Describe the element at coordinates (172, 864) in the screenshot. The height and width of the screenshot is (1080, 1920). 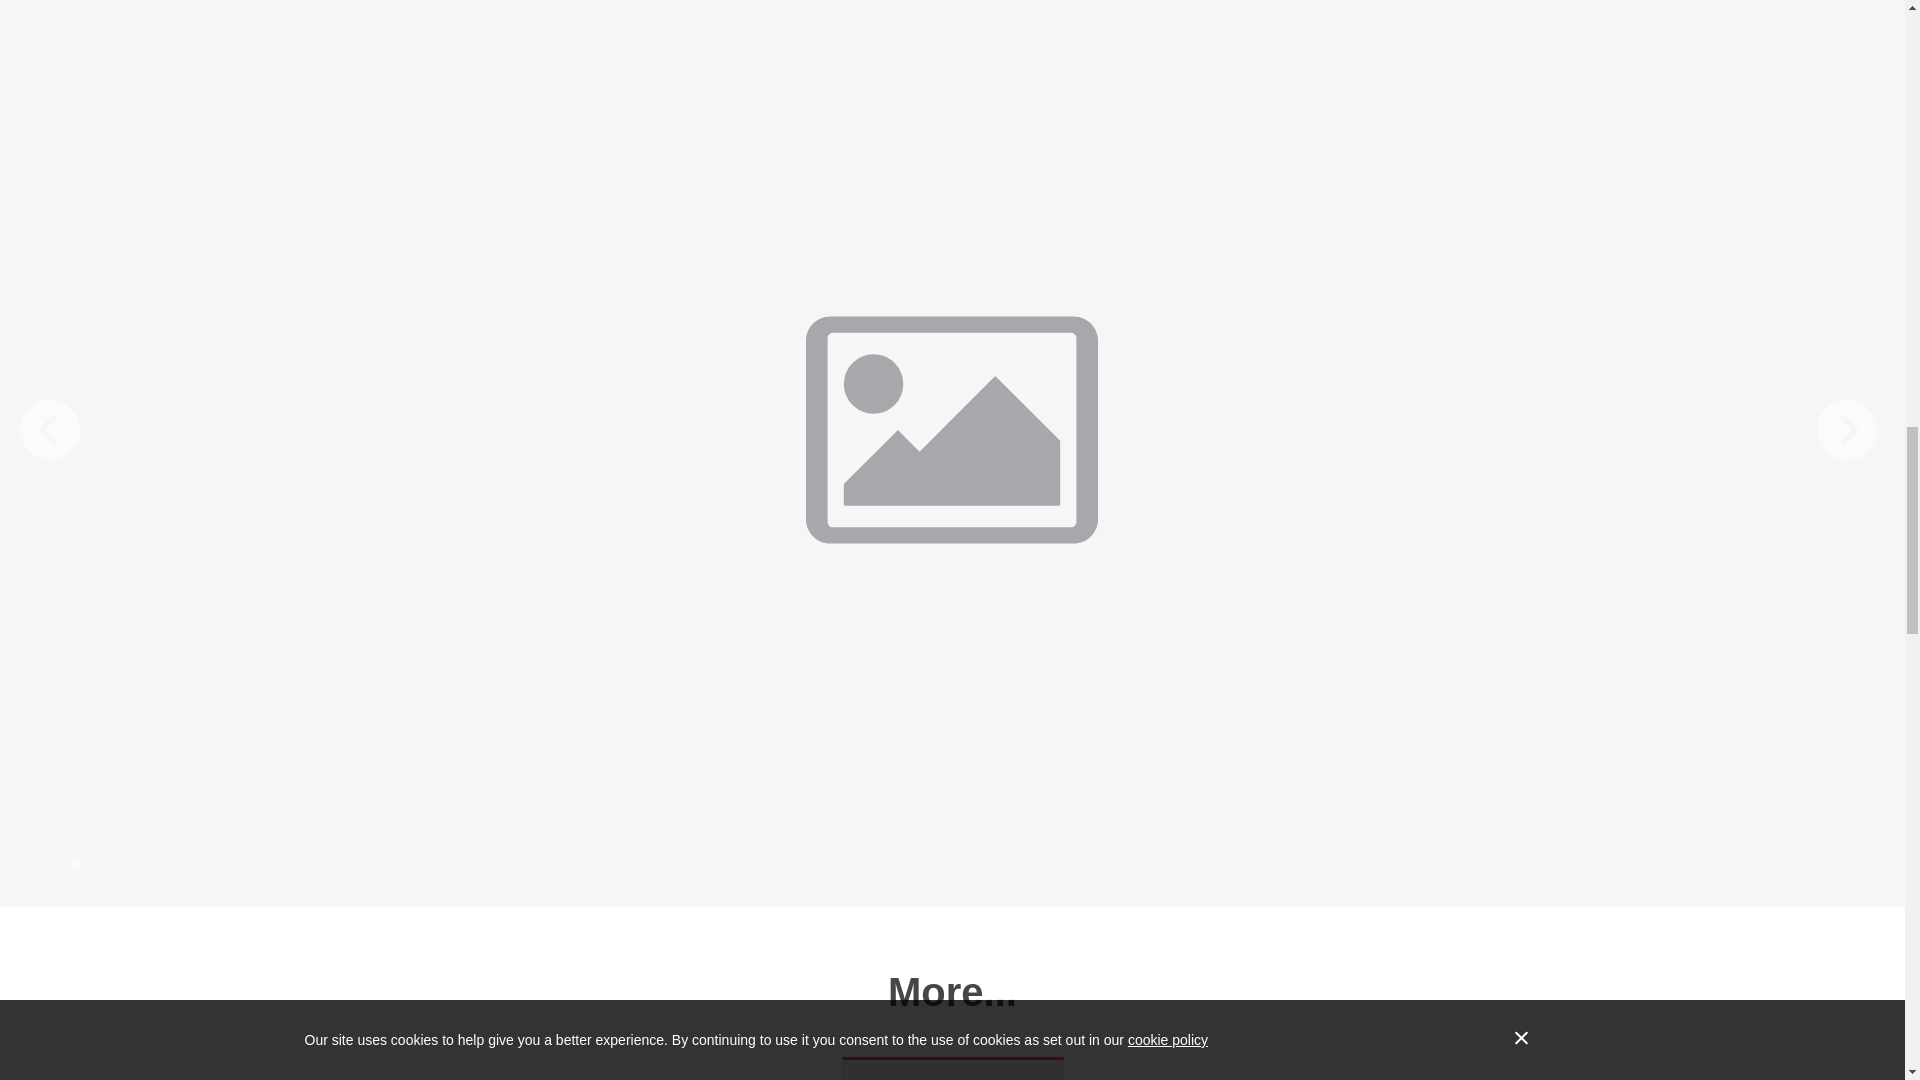
I see `5` at that location.